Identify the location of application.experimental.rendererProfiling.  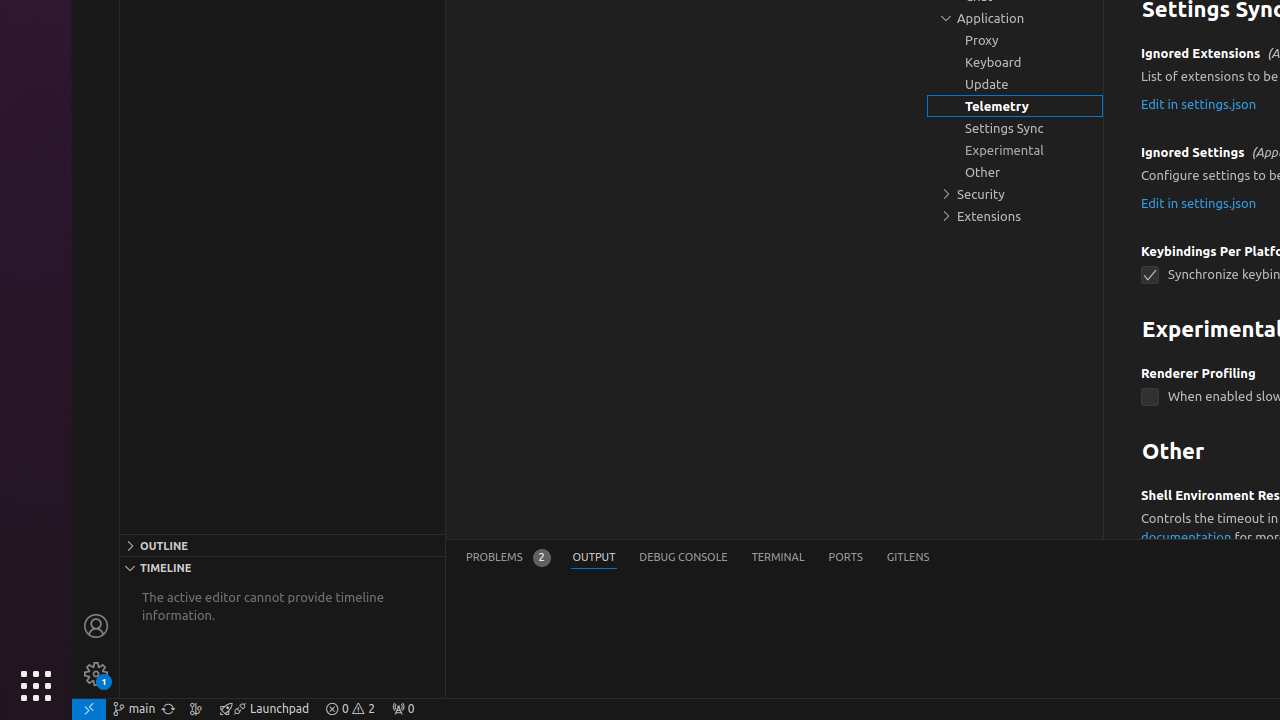
(1150, 398).